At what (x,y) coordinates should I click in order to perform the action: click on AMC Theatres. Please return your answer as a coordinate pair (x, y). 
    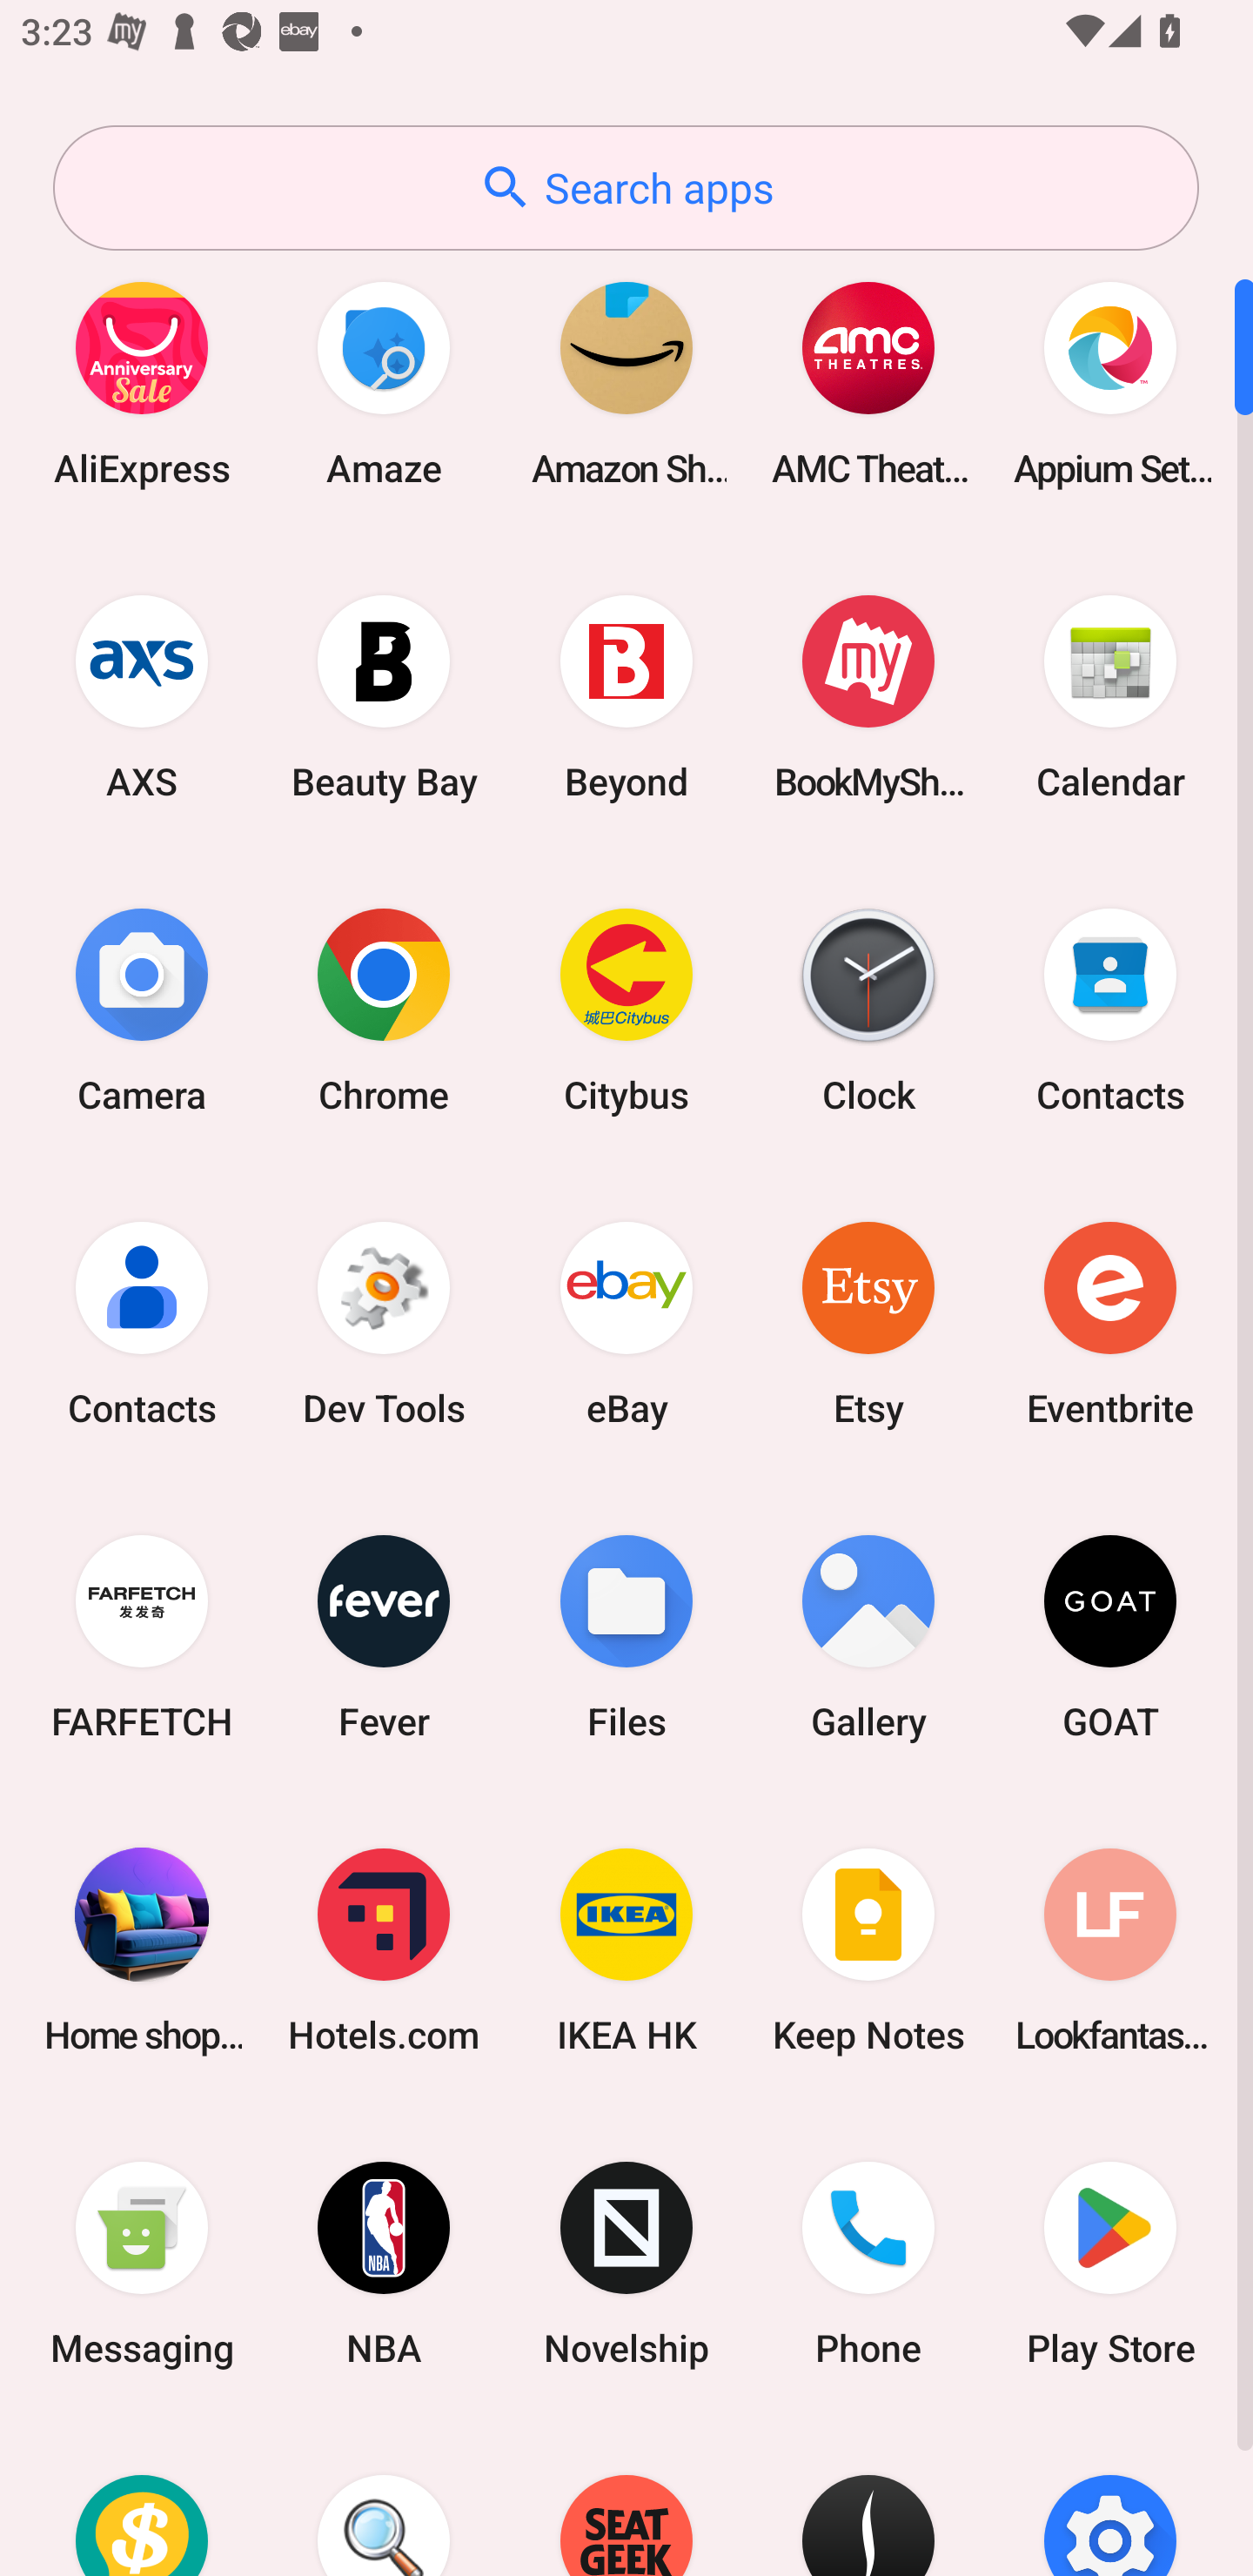
    Looking at the image, I should click on (868, 383).